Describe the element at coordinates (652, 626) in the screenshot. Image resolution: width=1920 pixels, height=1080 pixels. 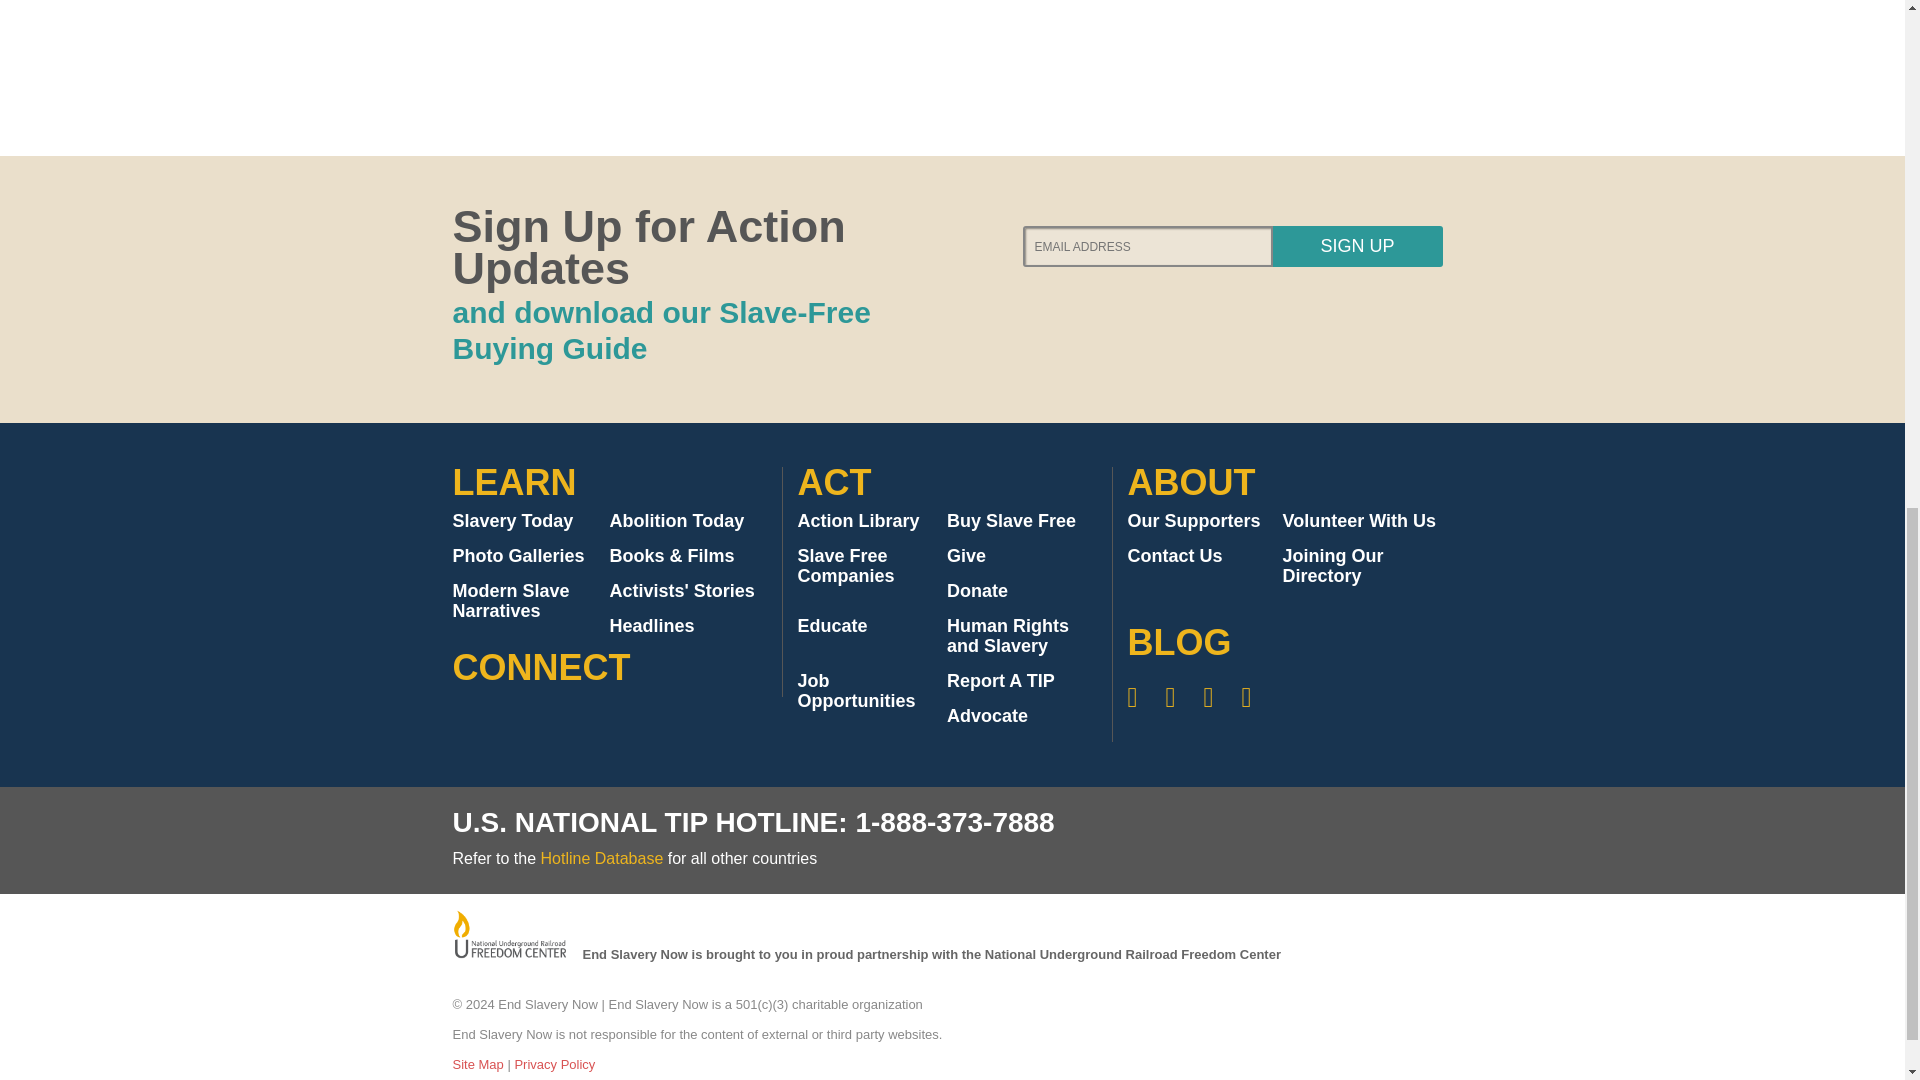
I see `Headlines` at that location.